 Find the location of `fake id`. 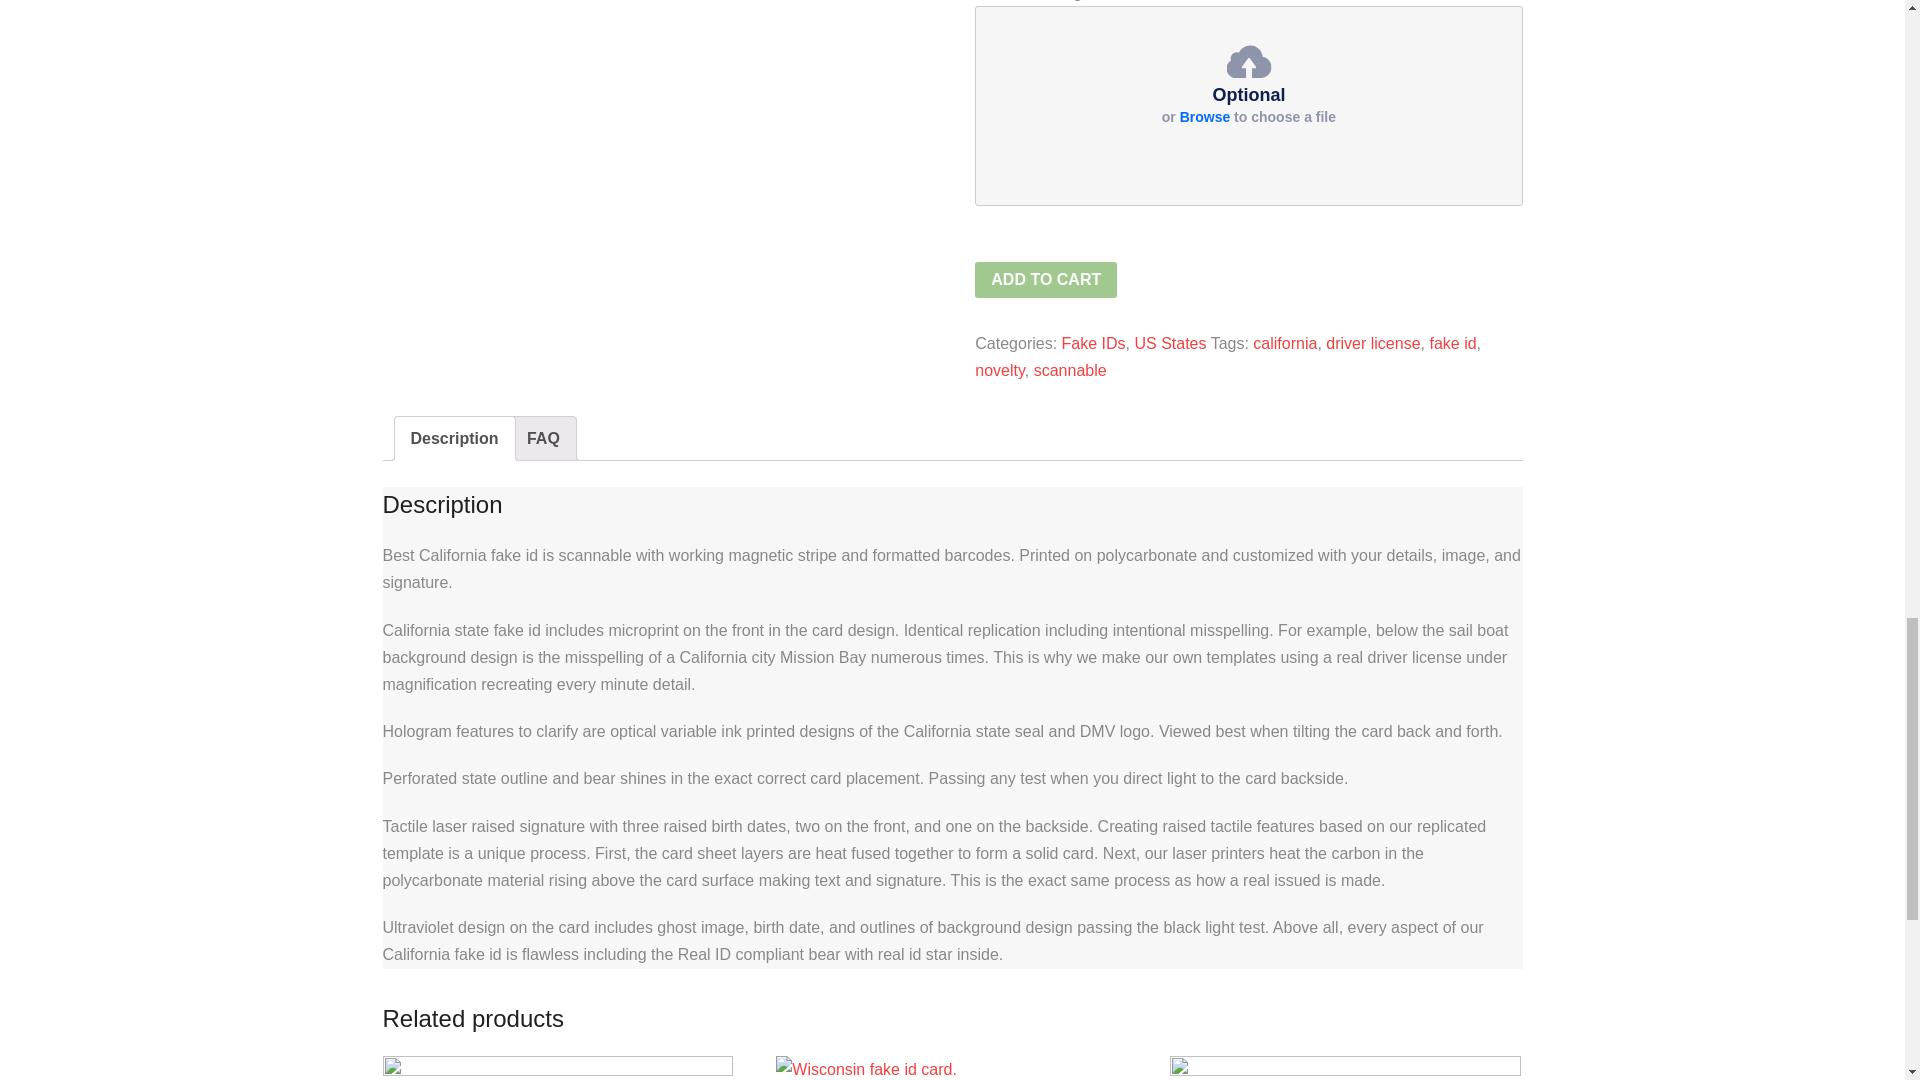

fake id is located at coordinates (1452, 343).